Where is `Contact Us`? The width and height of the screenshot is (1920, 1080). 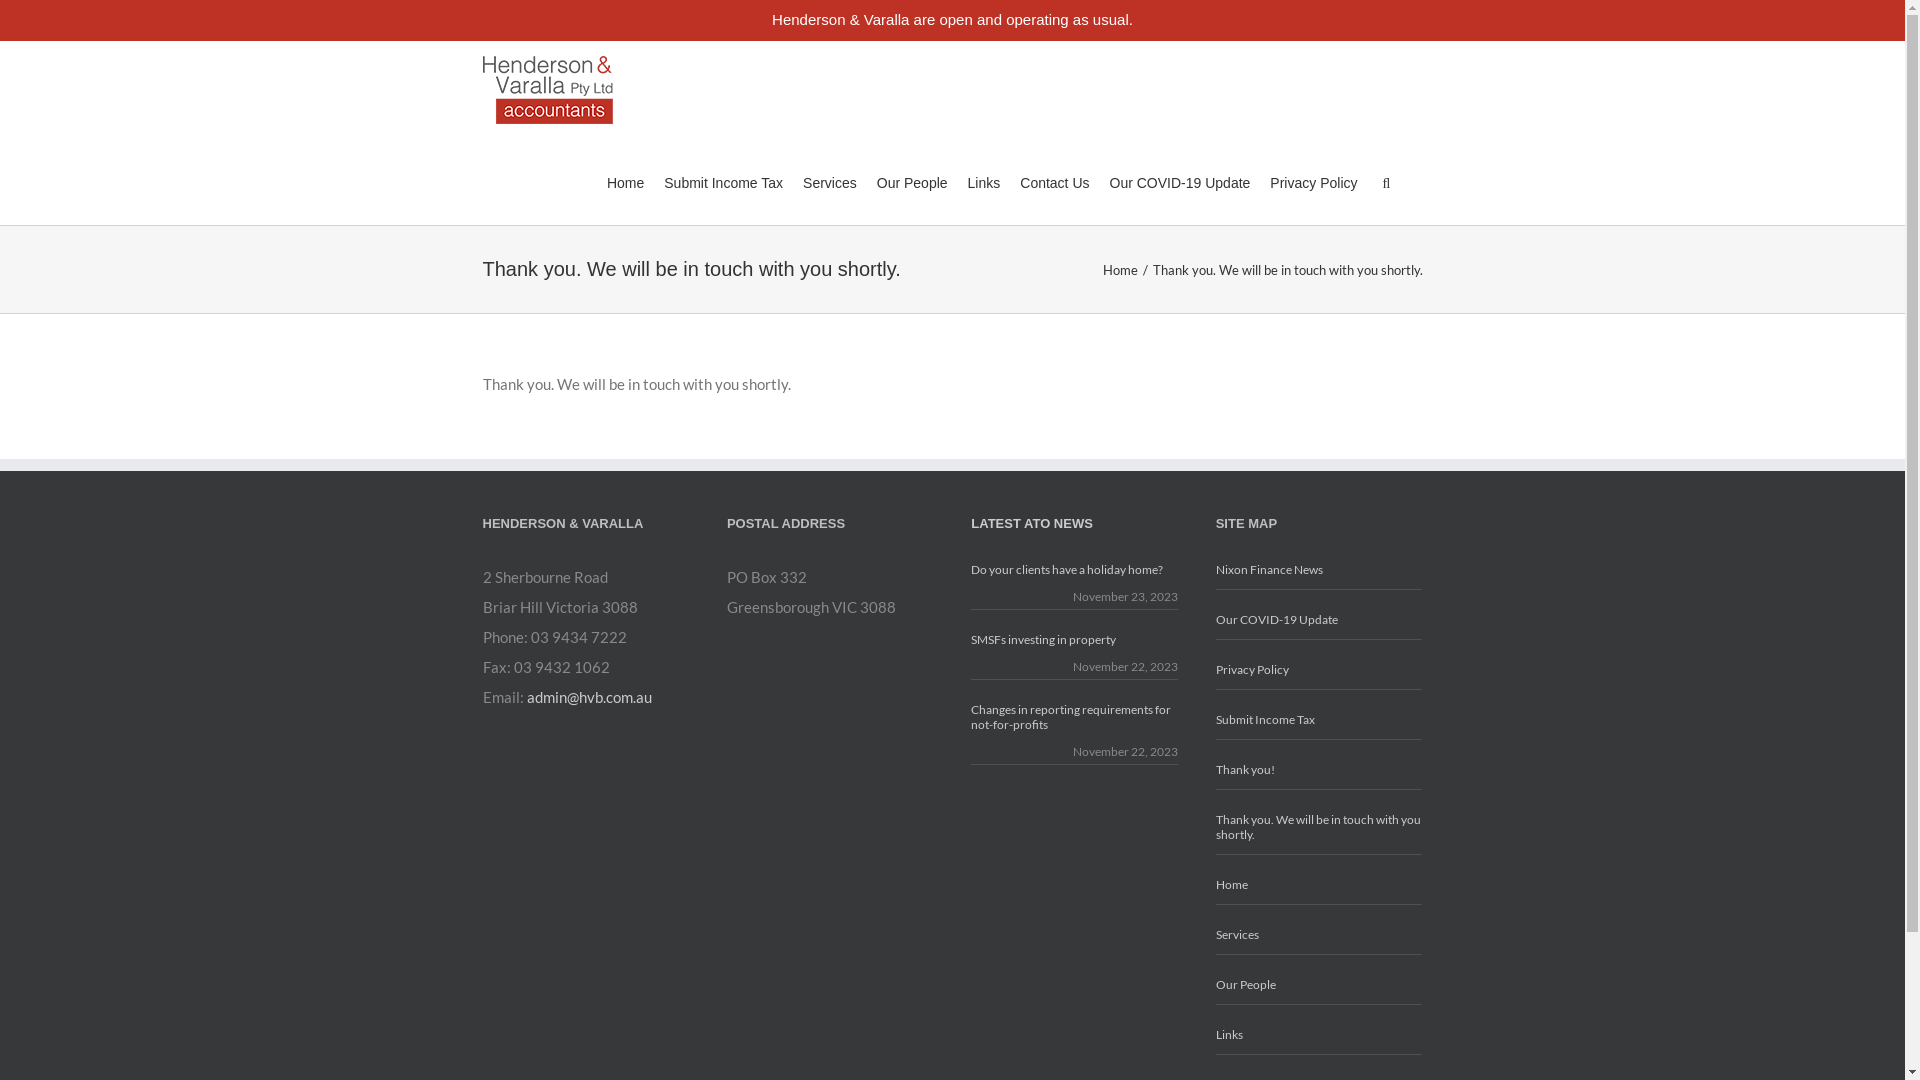 Contact Us is located at coordinates (1054, 182).